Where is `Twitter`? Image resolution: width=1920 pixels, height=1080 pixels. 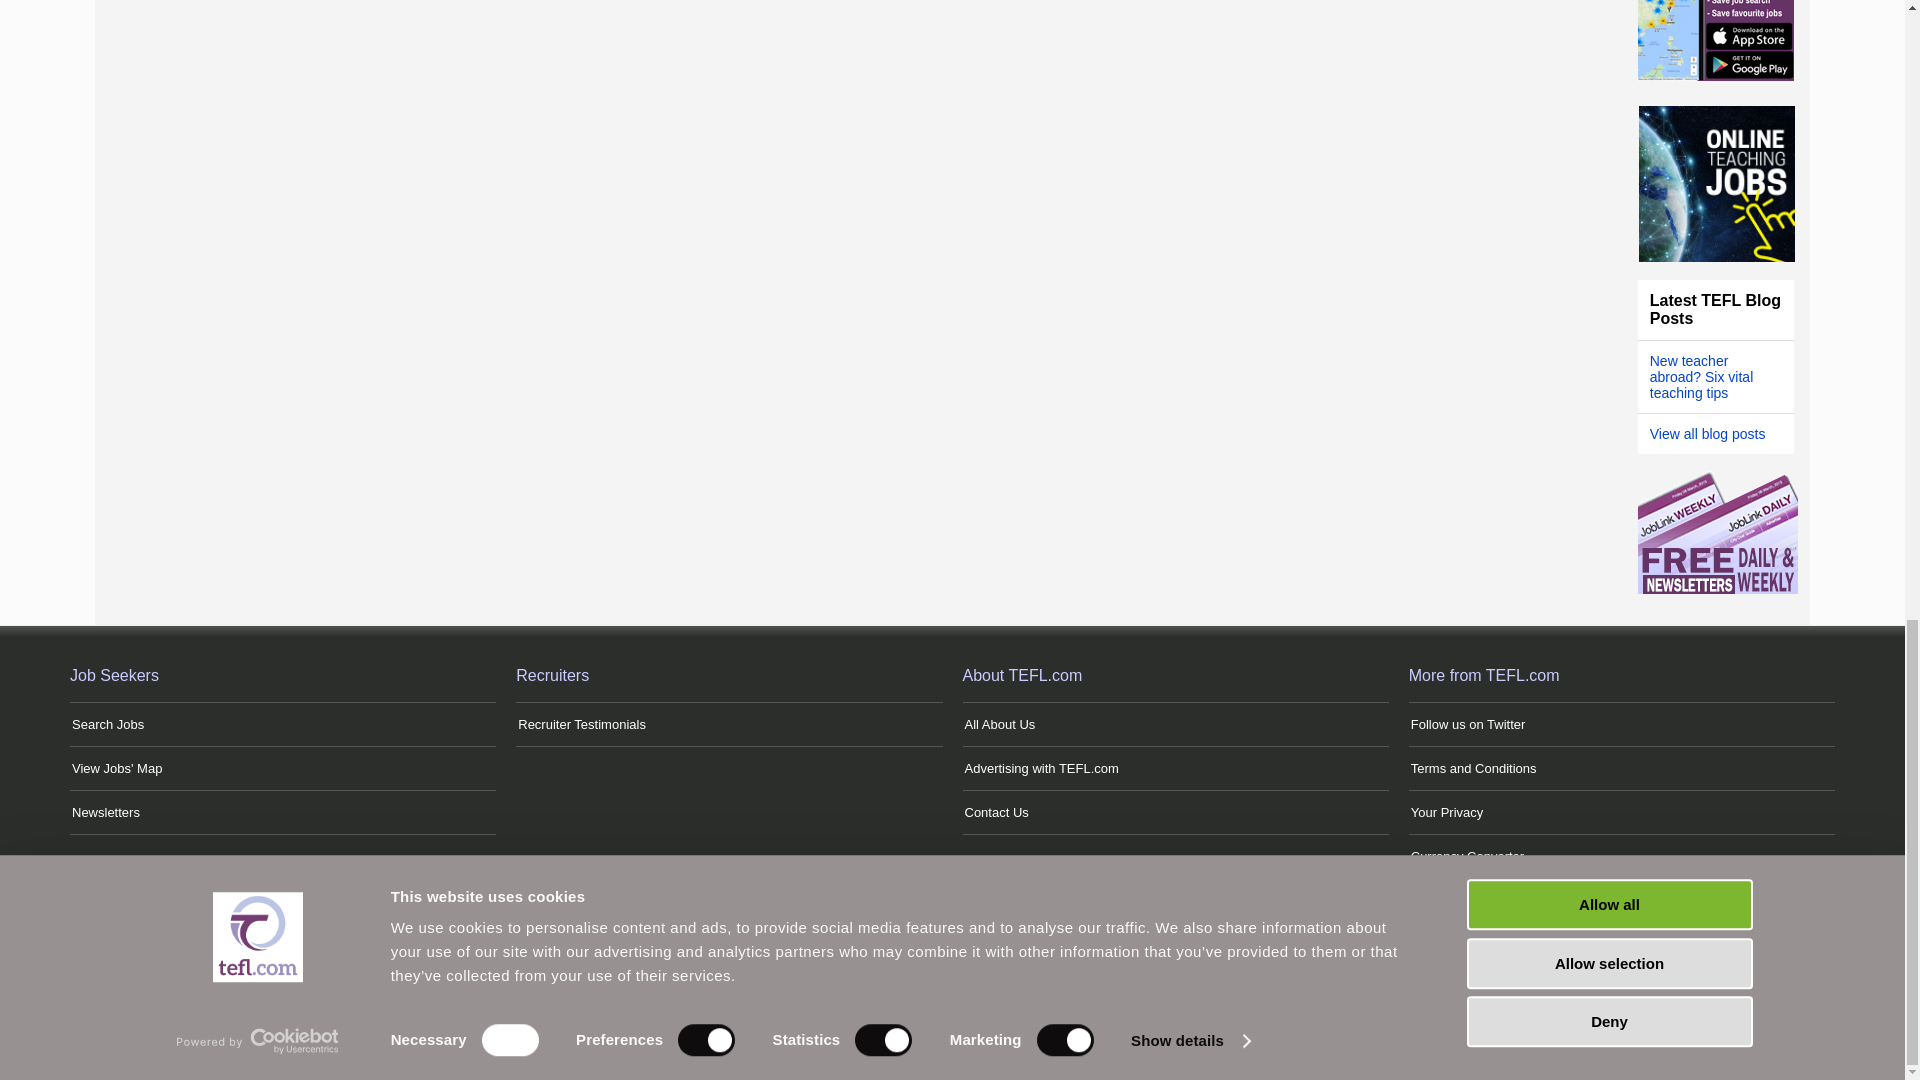
Twitter is located at coordinates (786, 994).